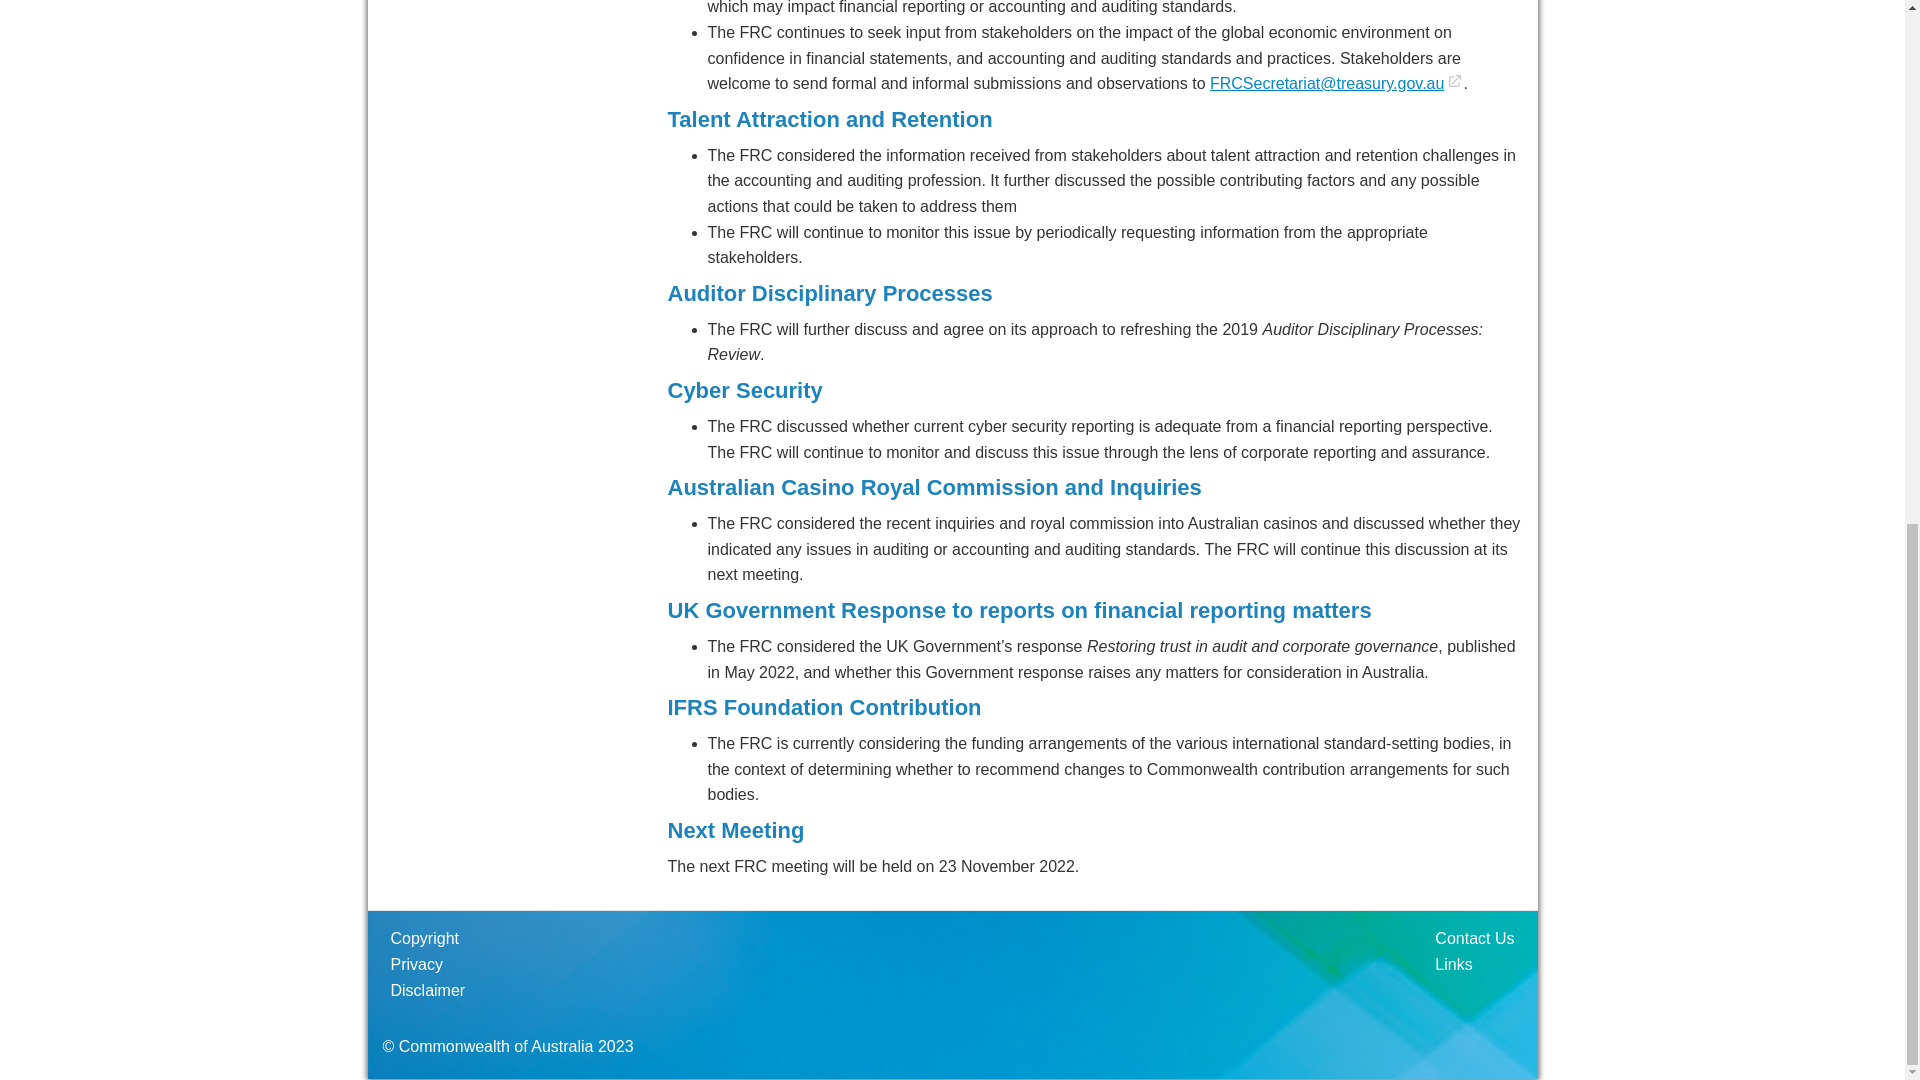 This screenshot has height=1080, width=1920. I want to click on Links, so click(1453, 964).